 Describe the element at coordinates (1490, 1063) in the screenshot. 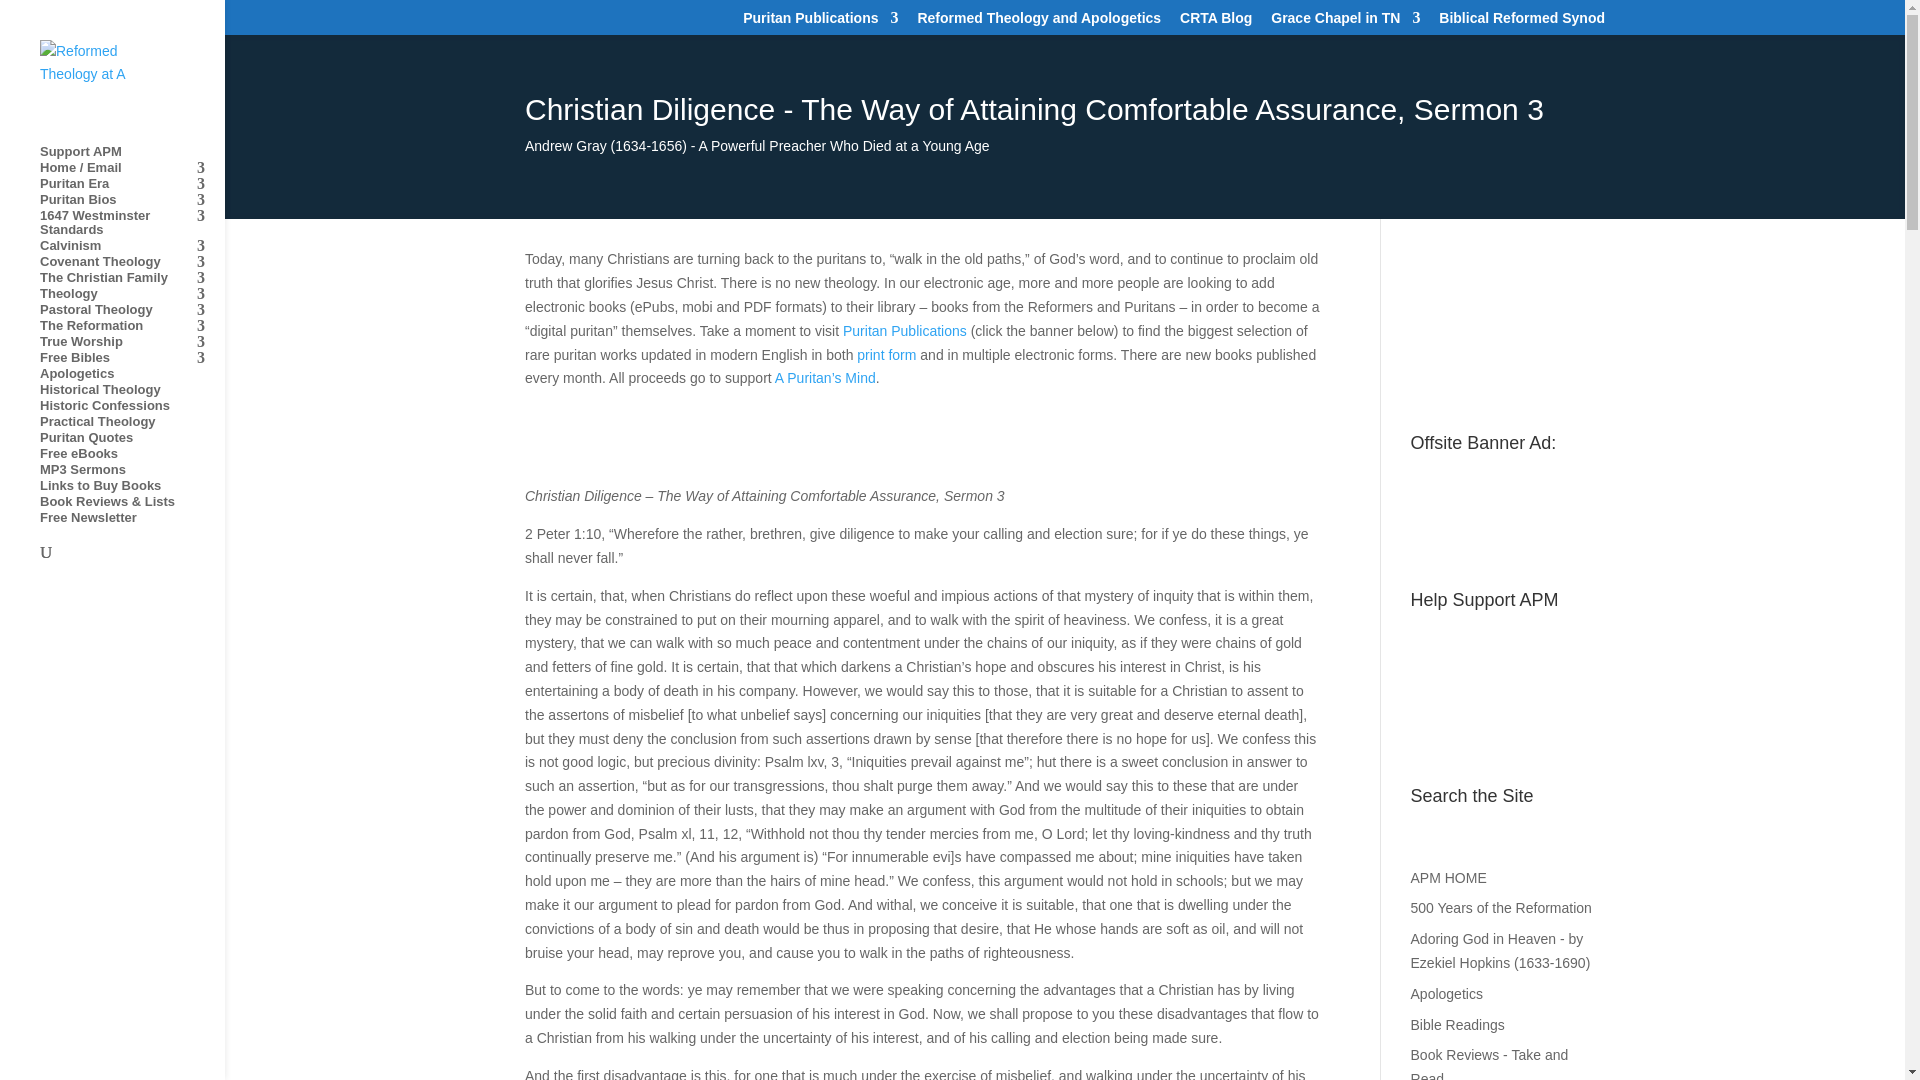

I see `Book Reviews - Take and Read` at that location.